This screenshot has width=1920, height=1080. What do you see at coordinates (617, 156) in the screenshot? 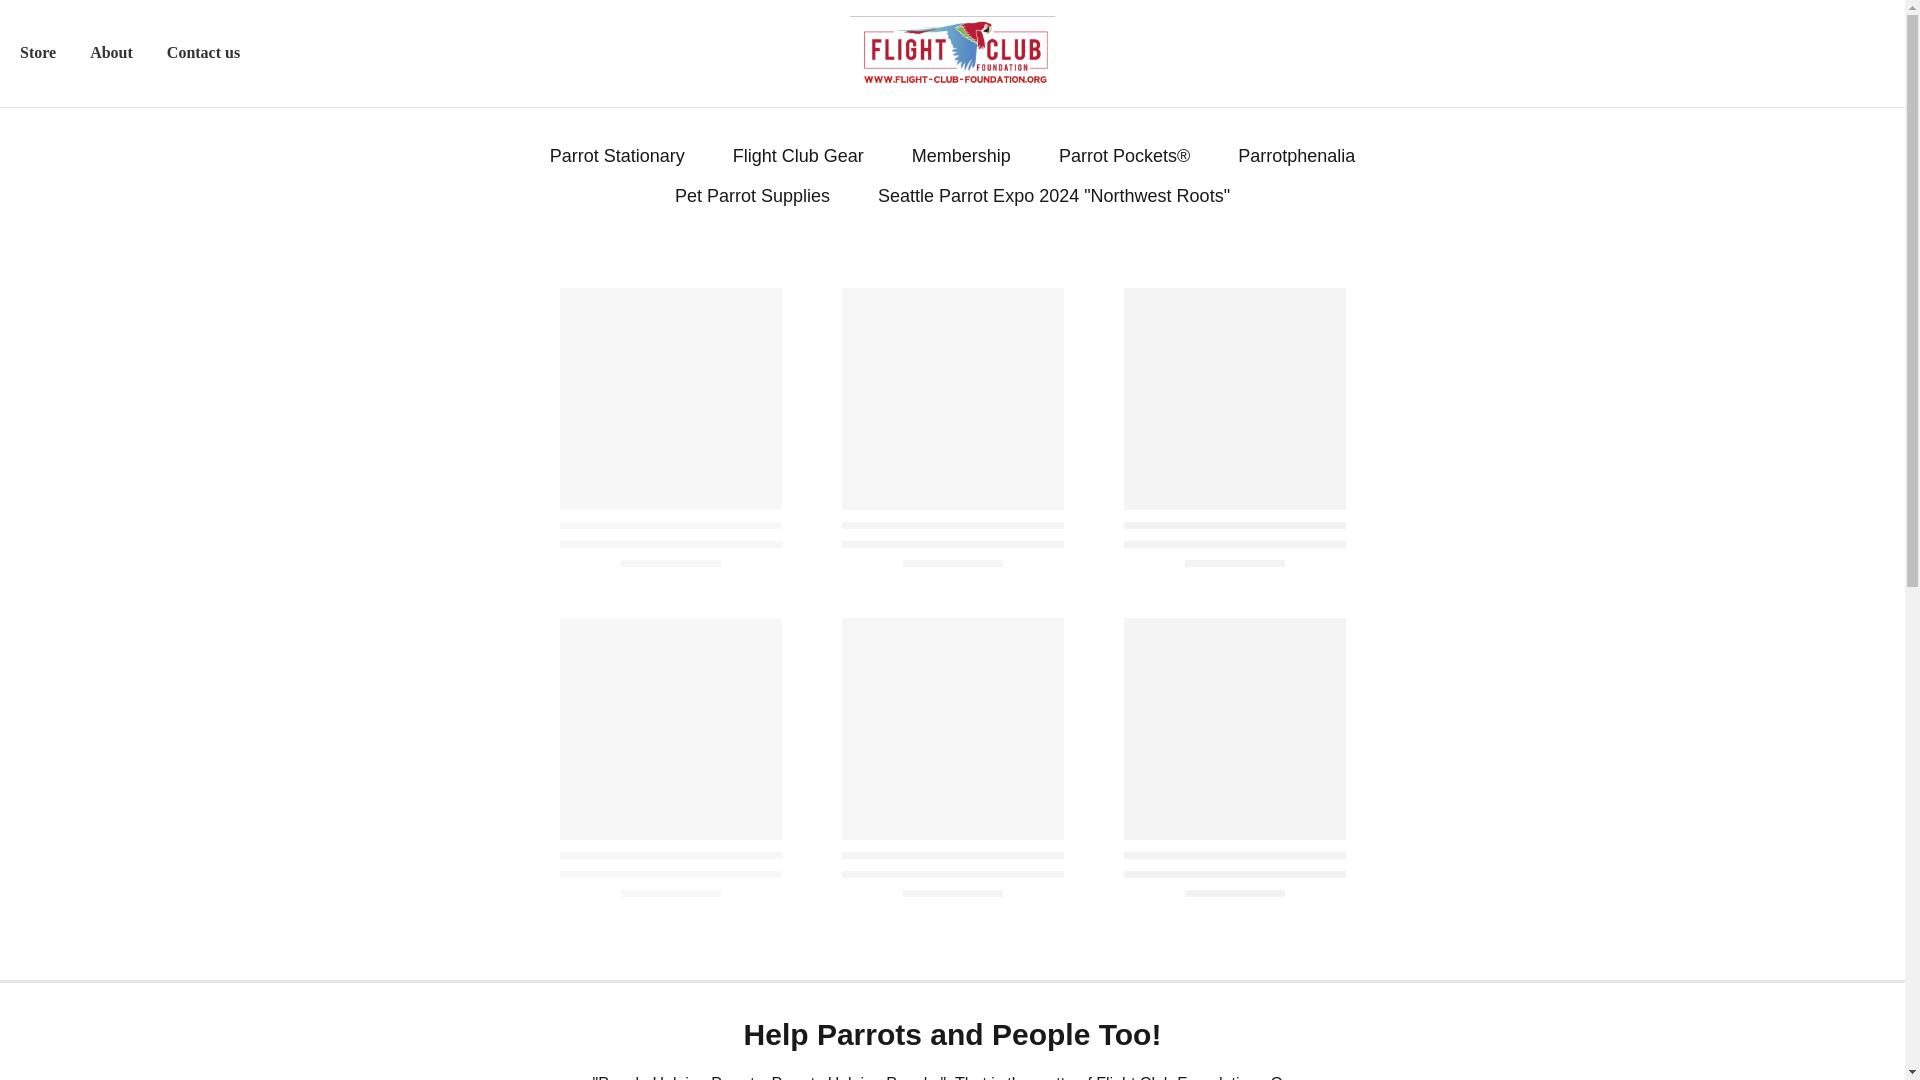
I see `Parrot Stationary` at bounding box center [617, 156].